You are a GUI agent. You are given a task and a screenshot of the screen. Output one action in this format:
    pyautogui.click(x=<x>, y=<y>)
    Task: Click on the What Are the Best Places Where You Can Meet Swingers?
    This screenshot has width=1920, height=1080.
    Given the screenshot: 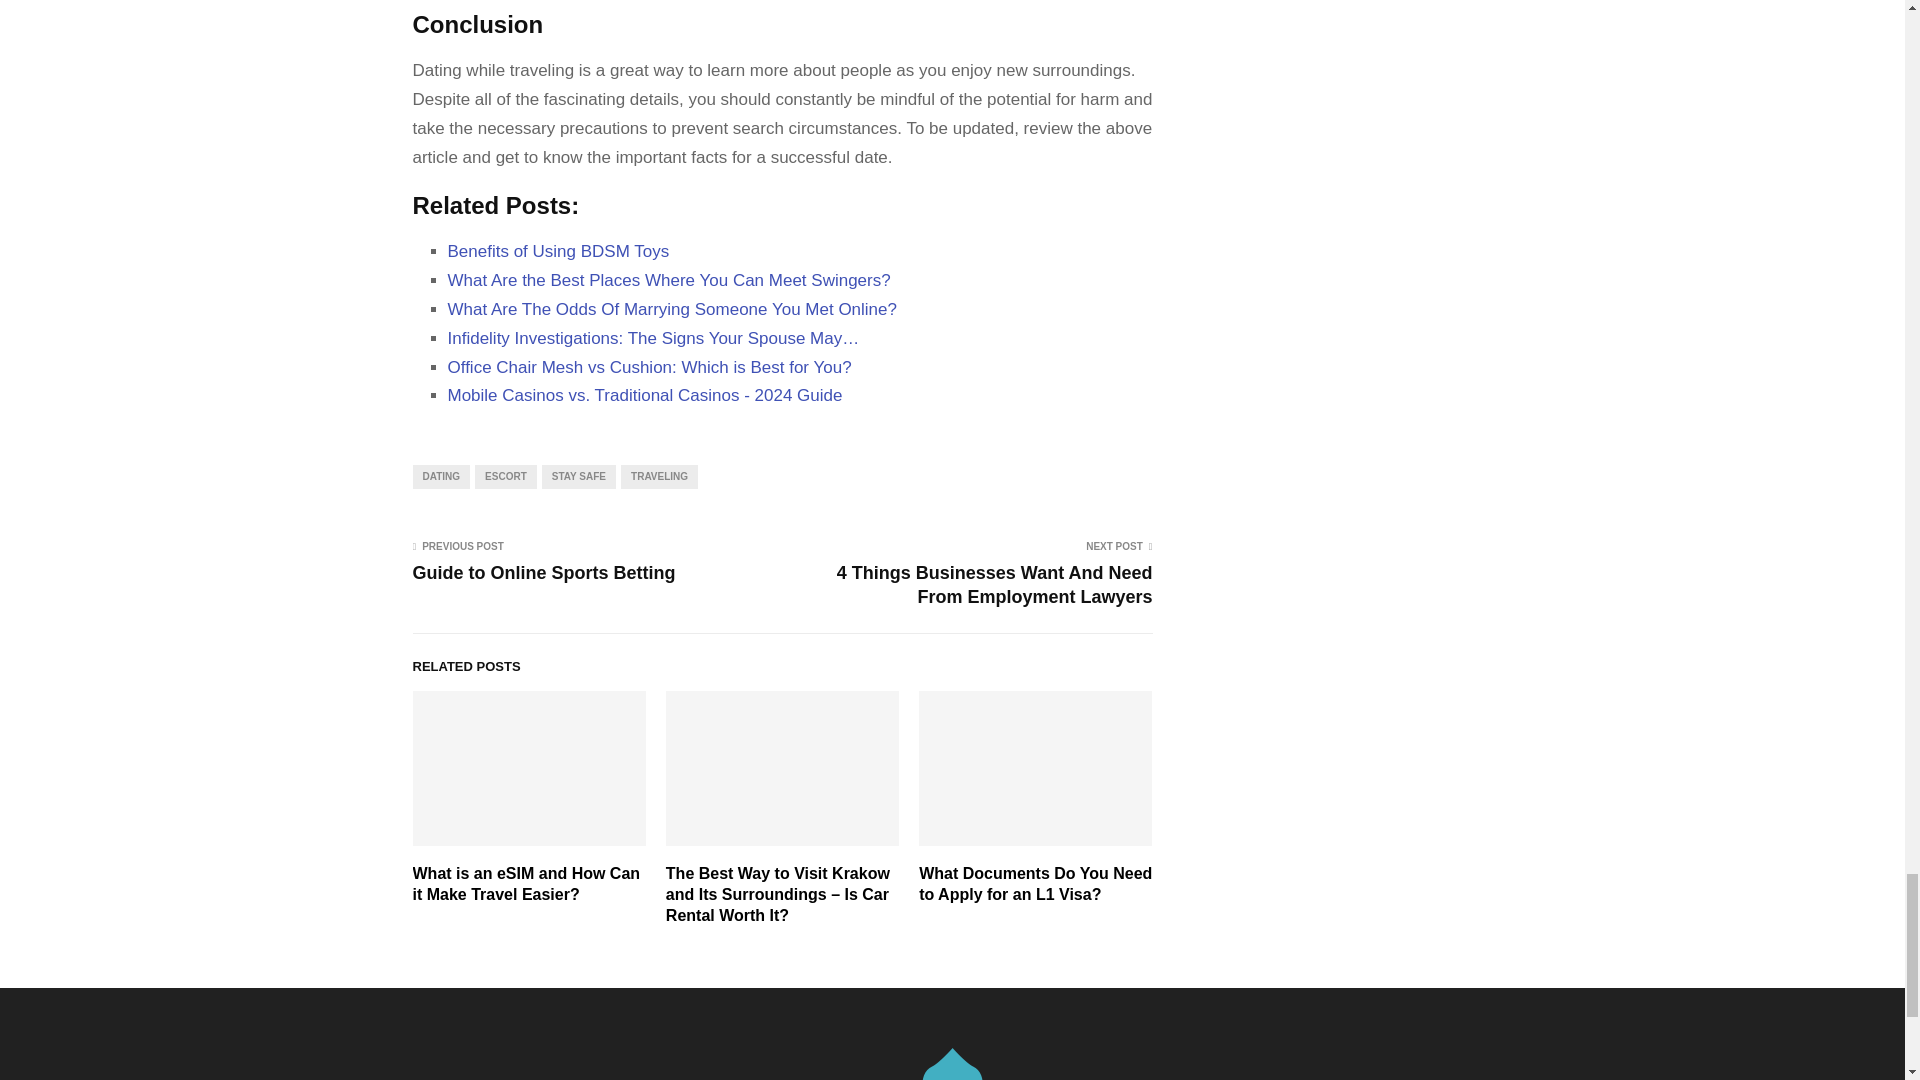 What is the action you would take?
    pyautogui.click(x=668, y=280)
    